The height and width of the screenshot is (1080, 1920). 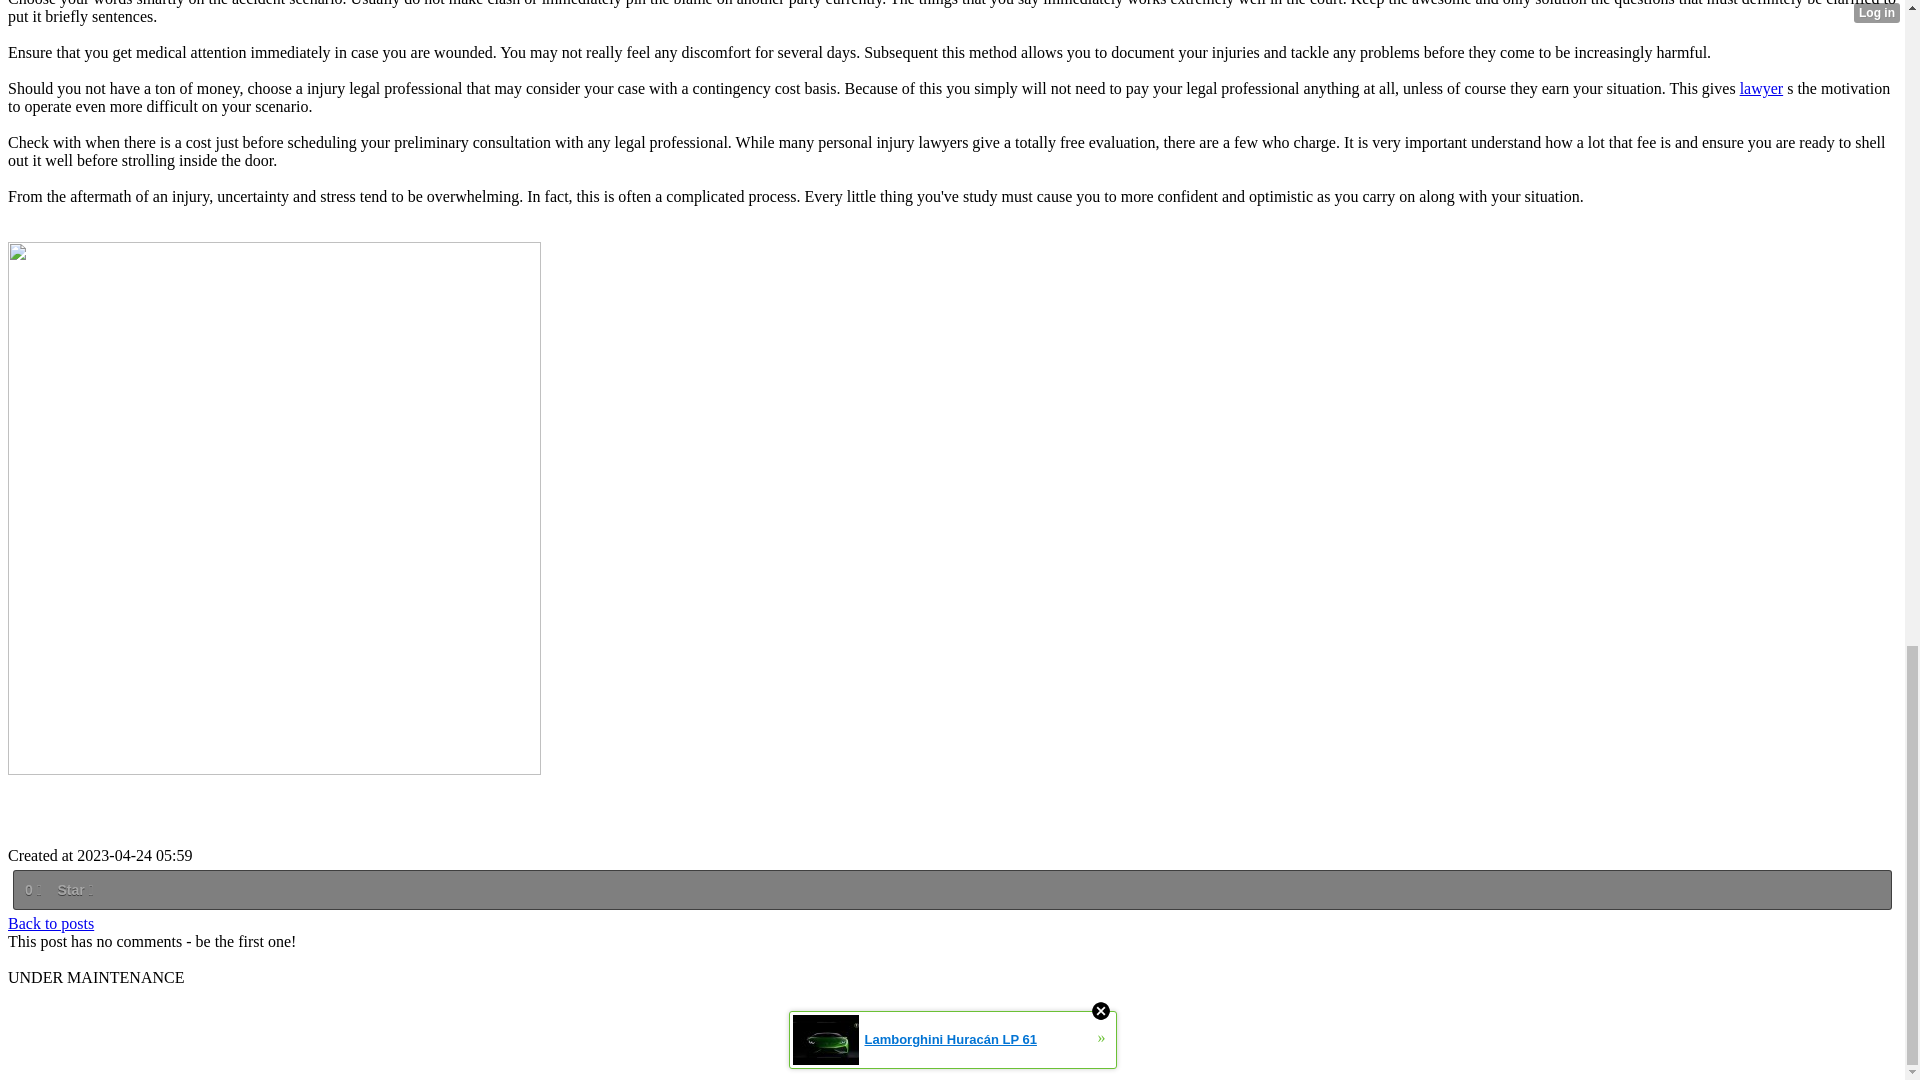 What do you see at coordinates (74, 890) in the screenshot?
I see `Star` at bounding box center [74, 890].